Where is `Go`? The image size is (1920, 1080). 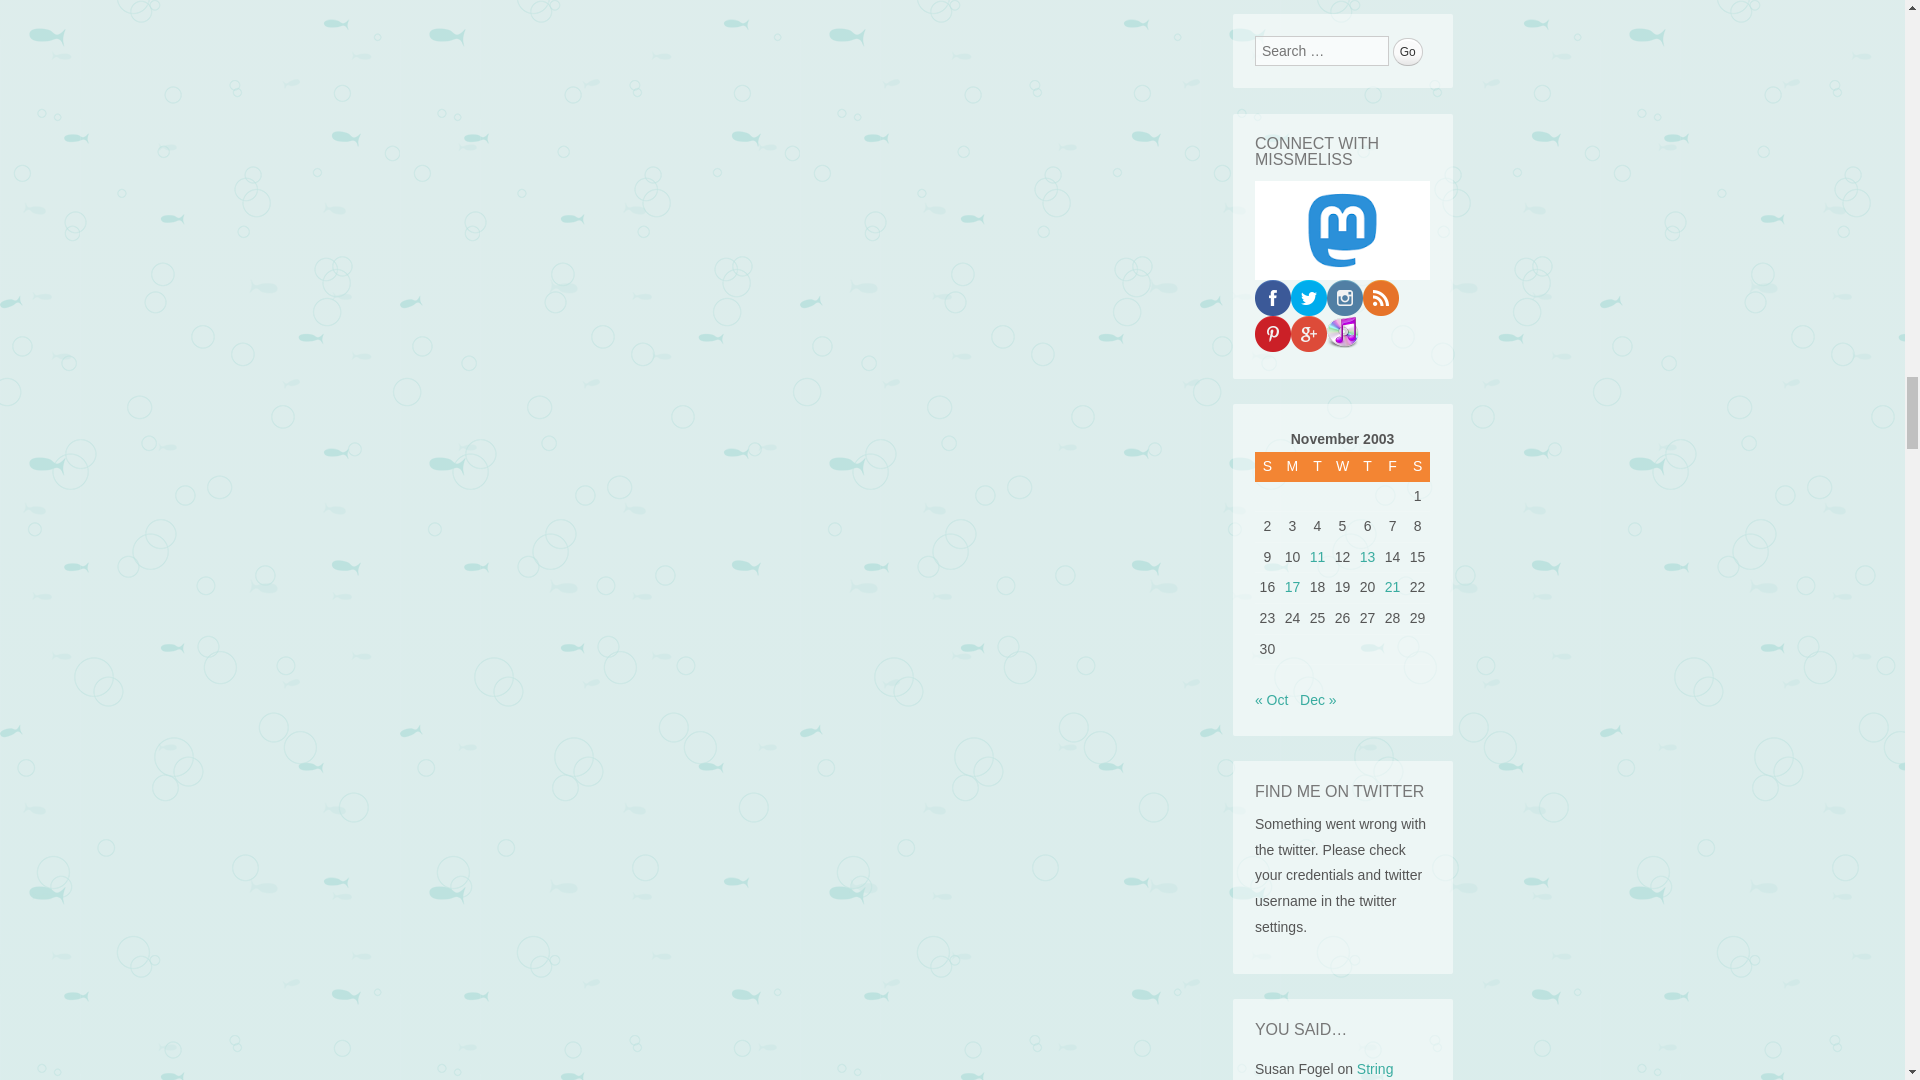
Go is located at coordinates (1408, 51).